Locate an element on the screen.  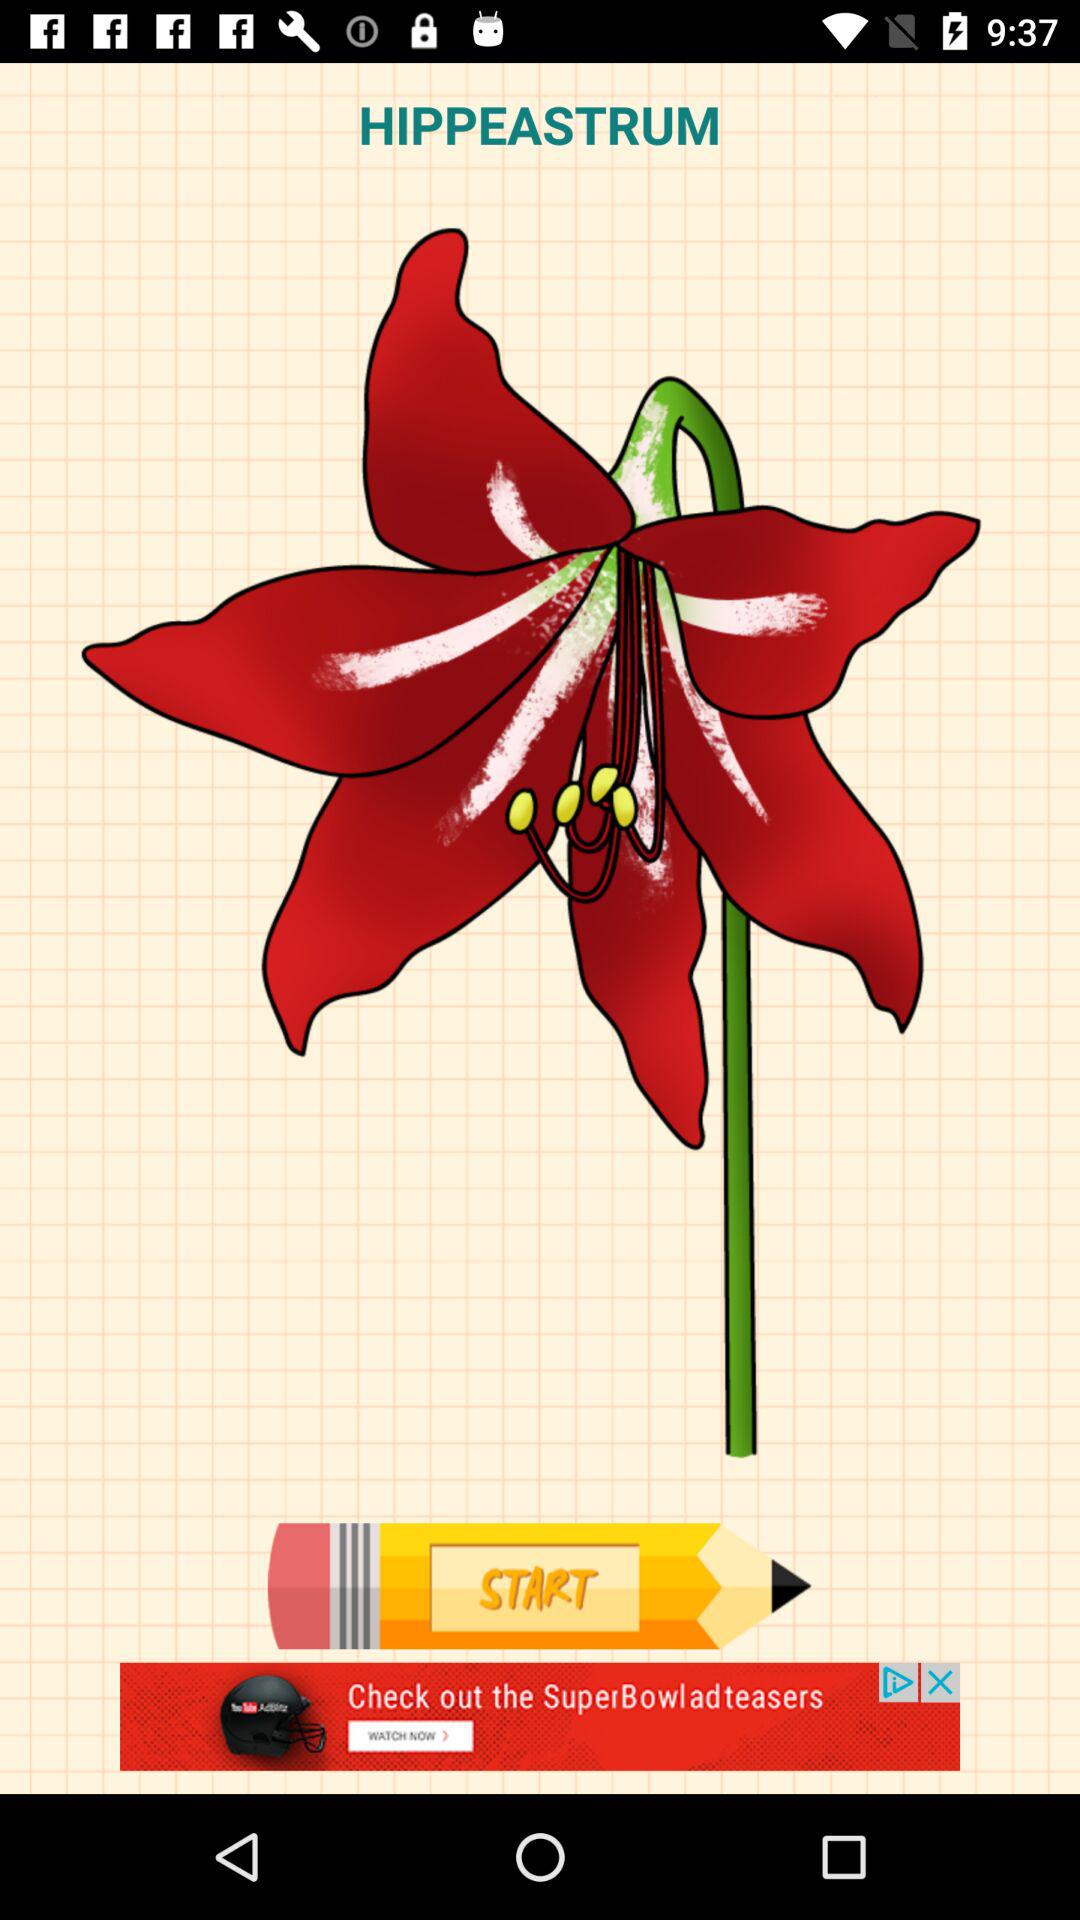
click to see super bowl advertisement teasers is located at coordinates (540, 1728).